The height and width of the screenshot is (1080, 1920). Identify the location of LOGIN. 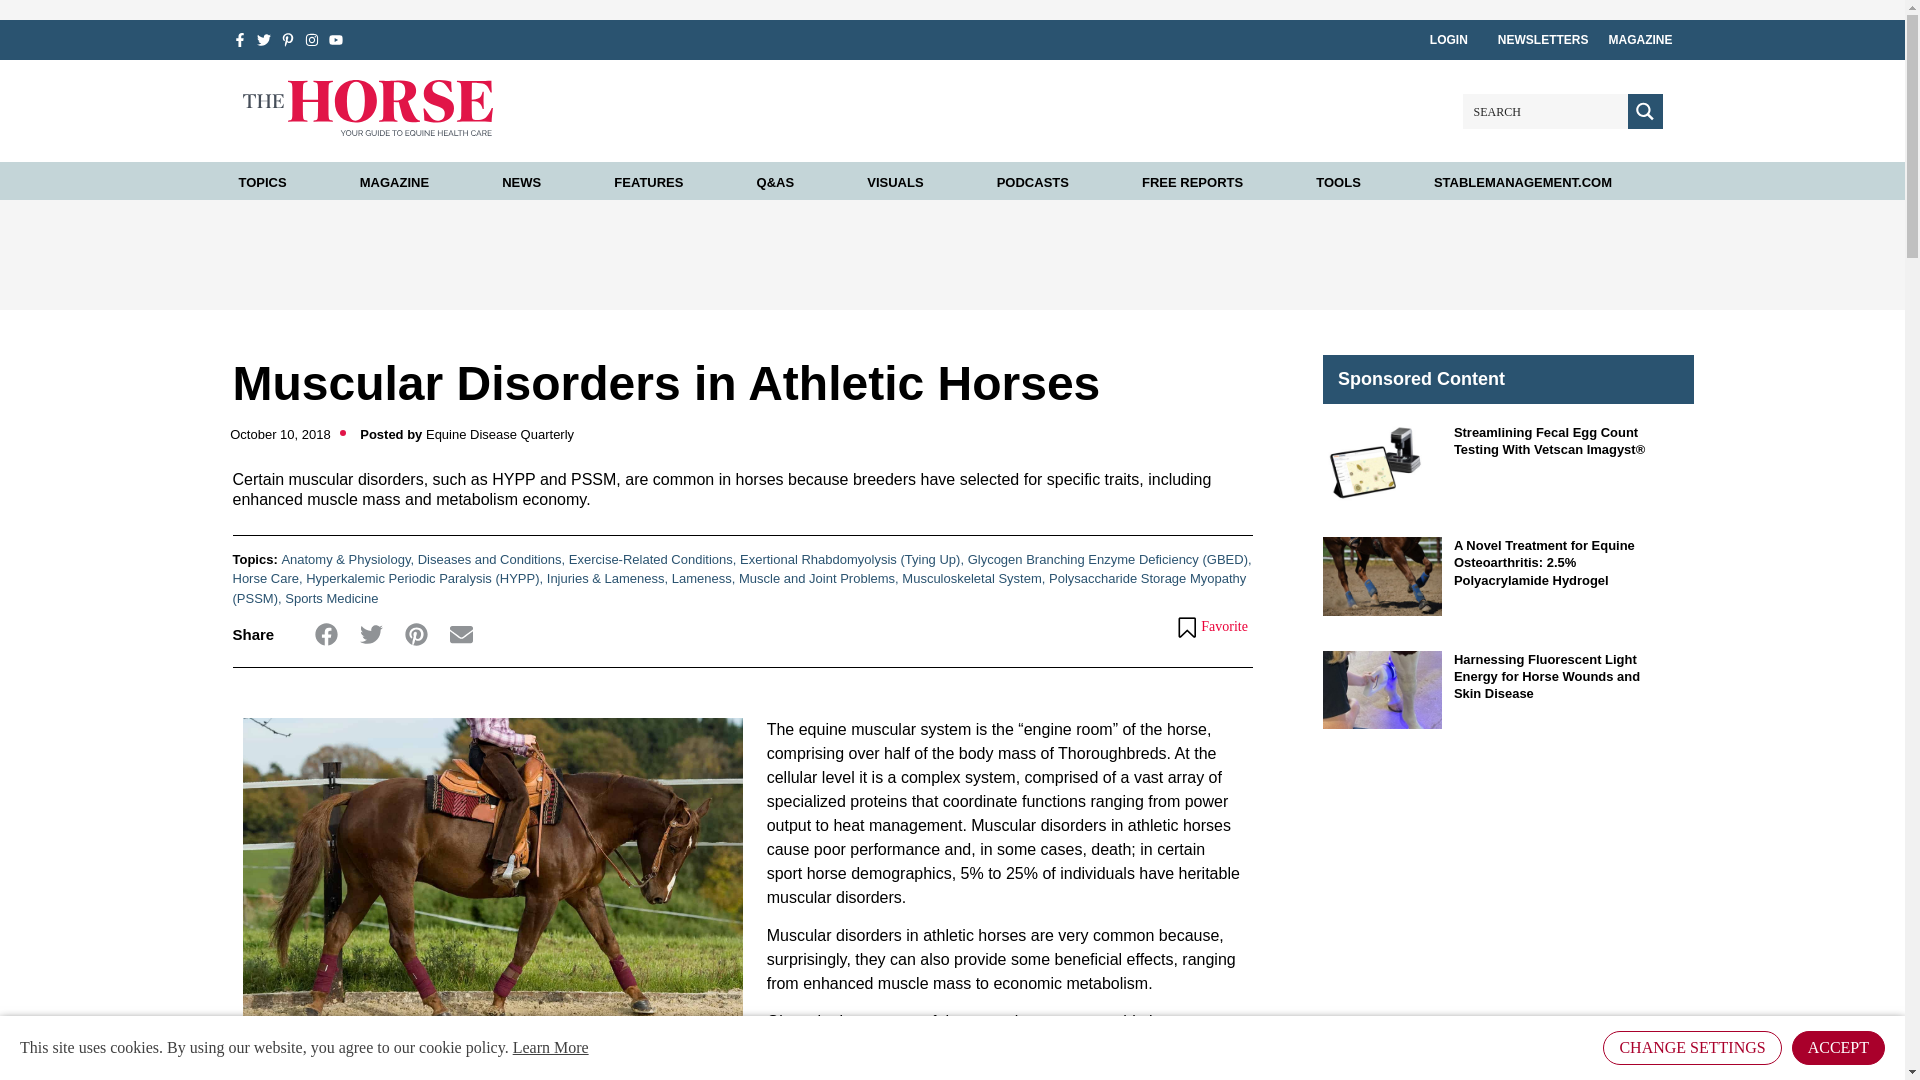
(1454, 40).